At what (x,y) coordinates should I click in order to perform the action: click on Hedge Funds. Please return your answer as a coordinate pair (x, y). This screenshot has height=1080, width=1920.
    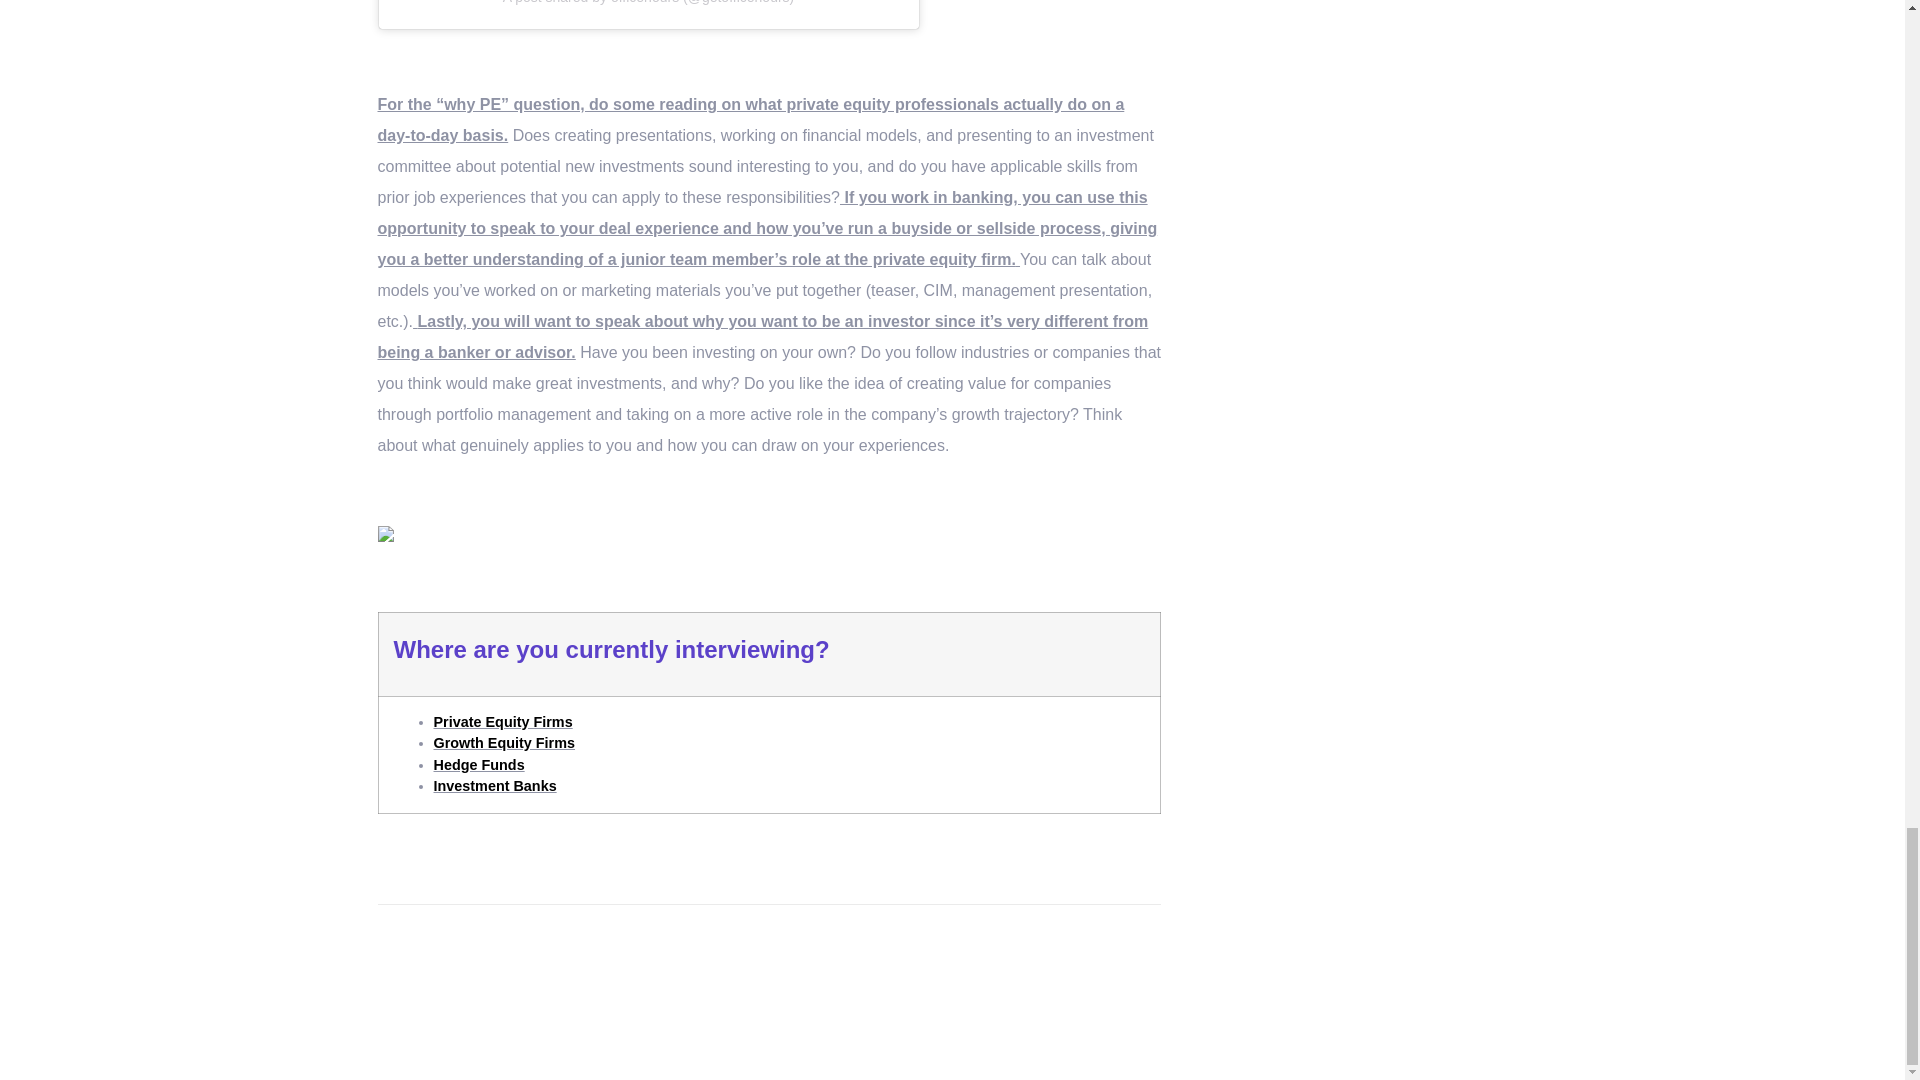
    Looking at the image, I should click on (478, 765).